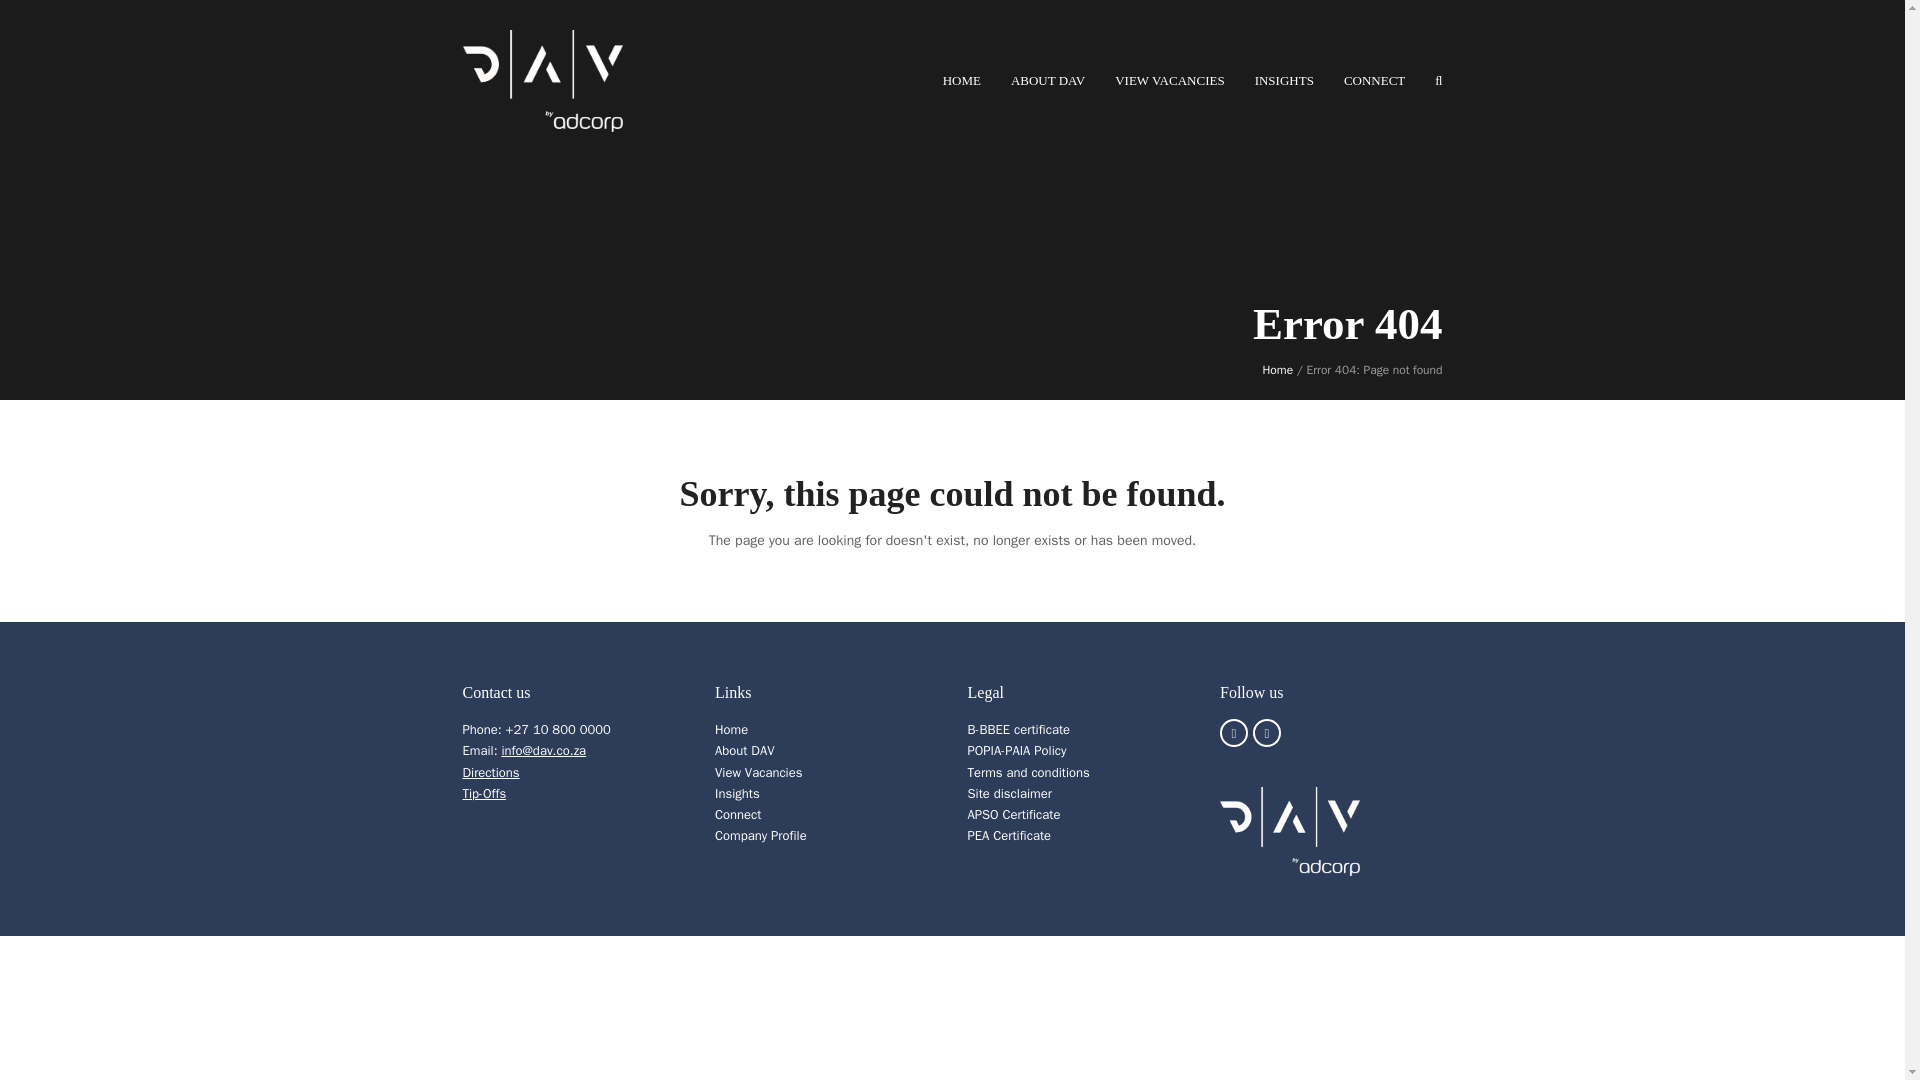 Image resolution: width=1920 pixels, height=1080 pixels. I want to click on Facebook, so click(1234, 733).